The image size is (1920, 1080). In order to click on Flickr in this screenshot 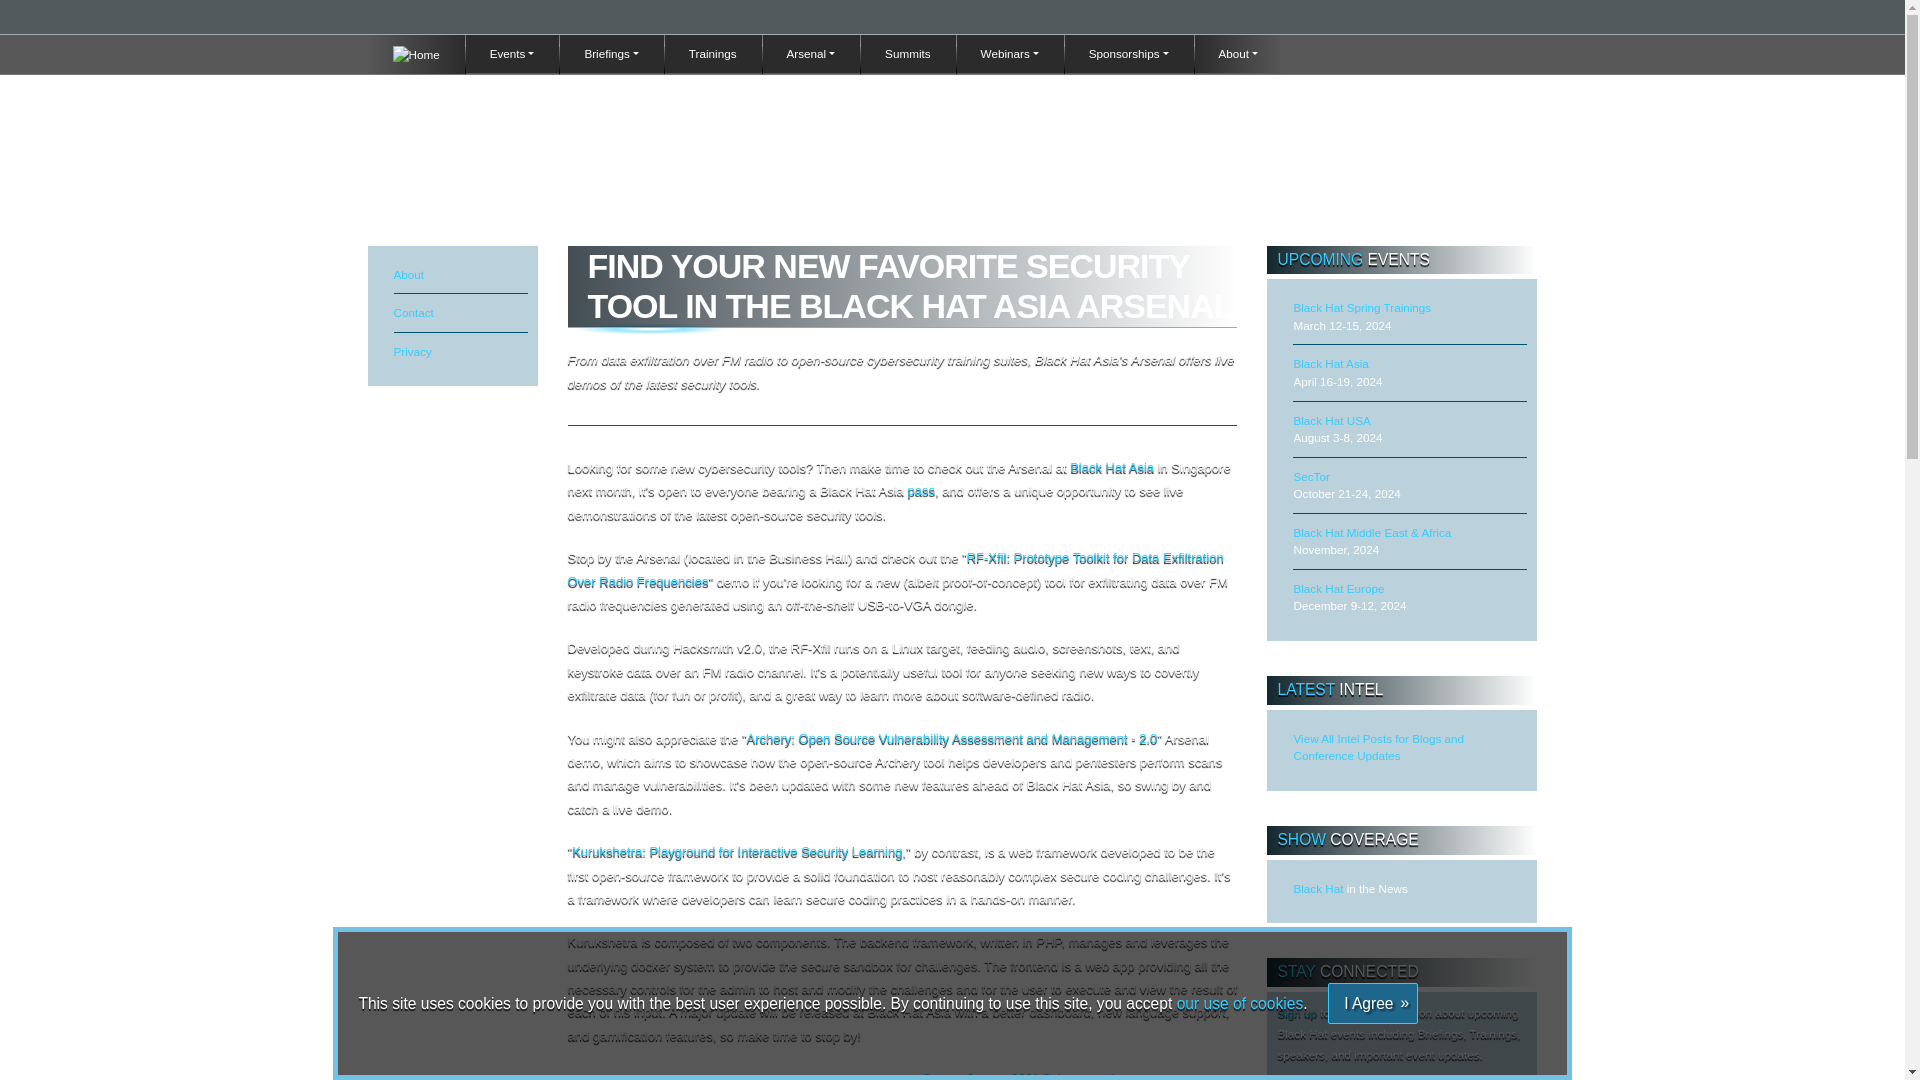, I will do `click(1536, 56)`.